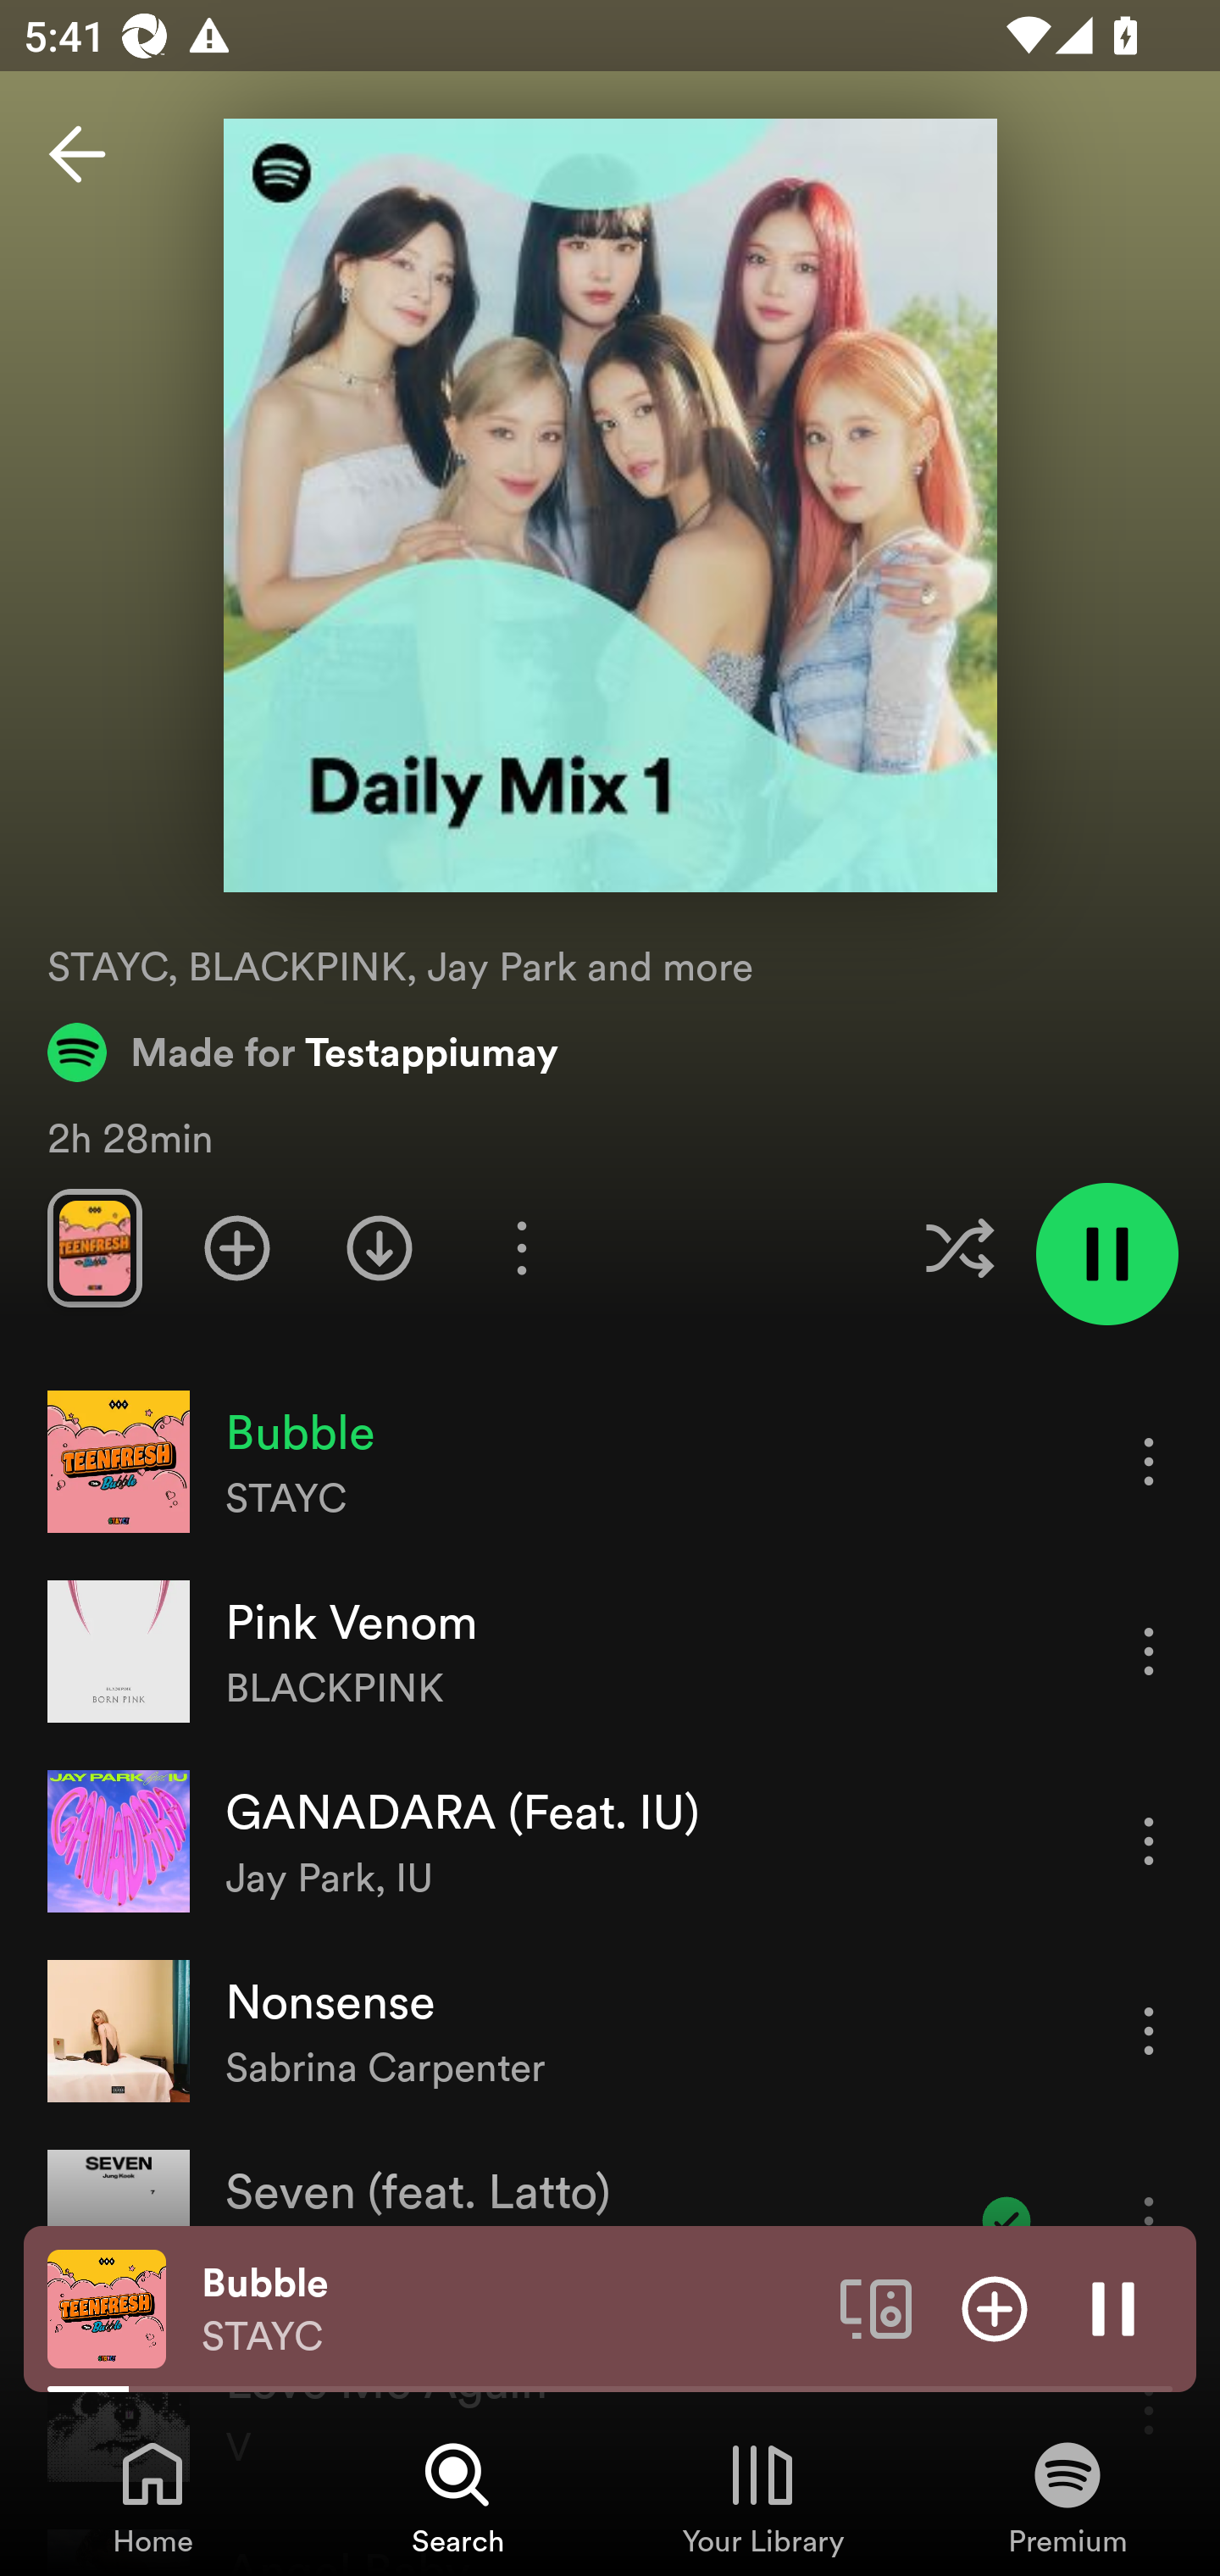  Describe the element at coordinates (1149, 1651) in the screenshot. I see `More options for song Pink Venom` at that location.